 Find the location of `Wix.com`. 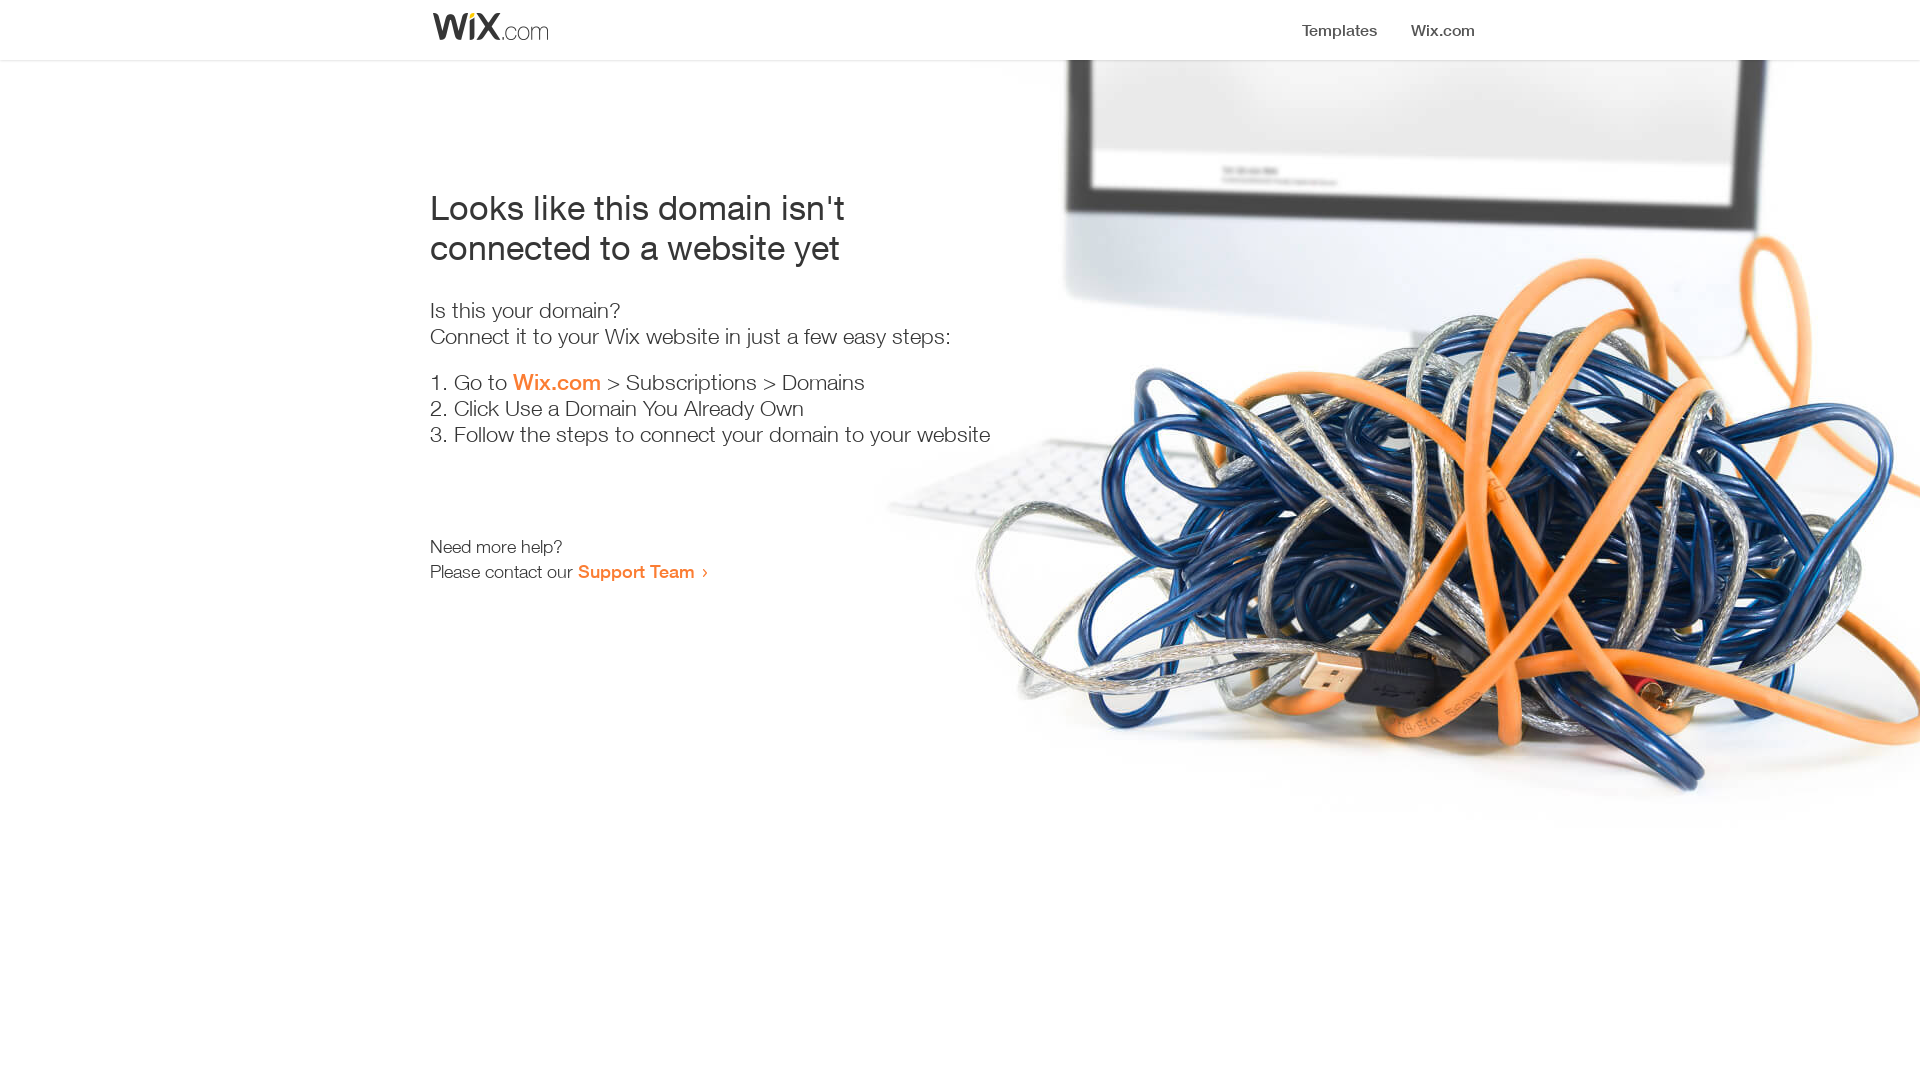

Wix.com is located at coordinates (557, 382).